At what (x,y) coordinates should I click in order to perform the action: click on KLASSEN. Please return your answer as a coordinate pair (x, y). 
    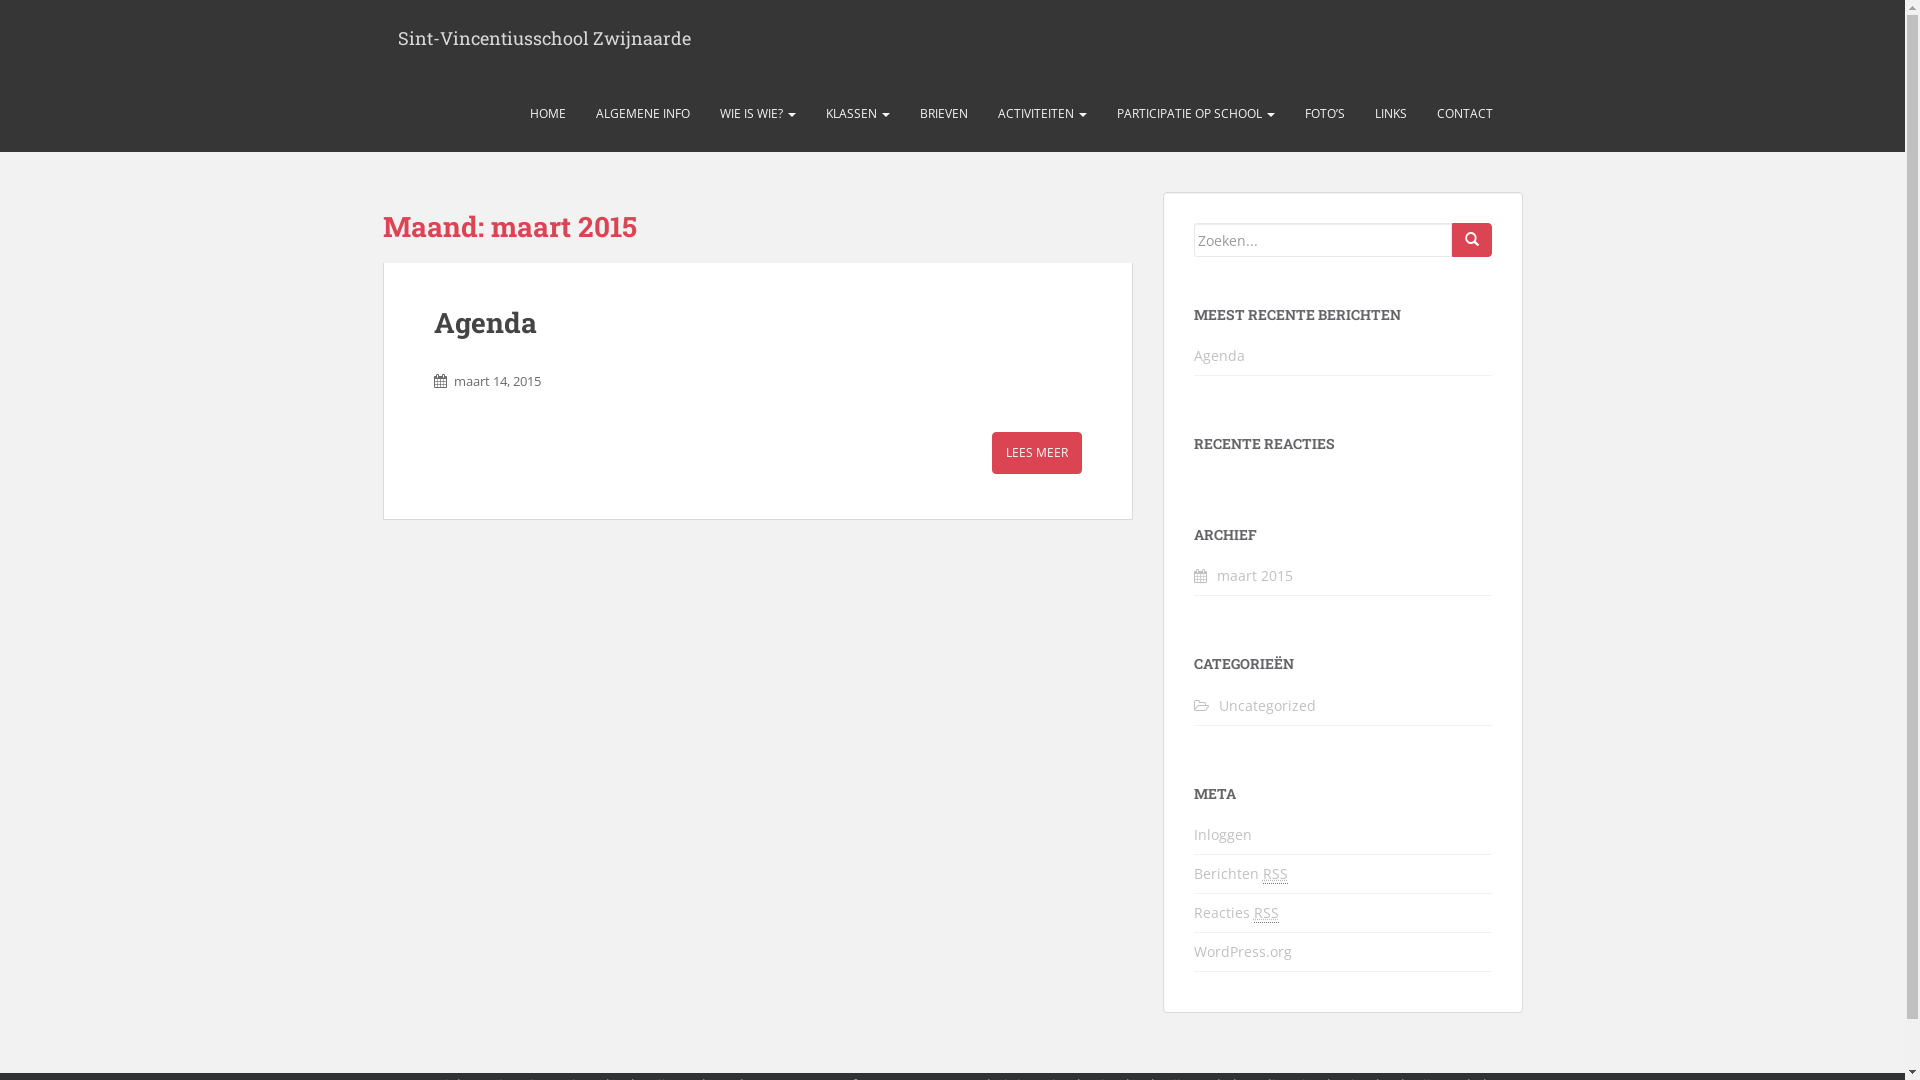
    Looking at the image, I should click on (857, 114).